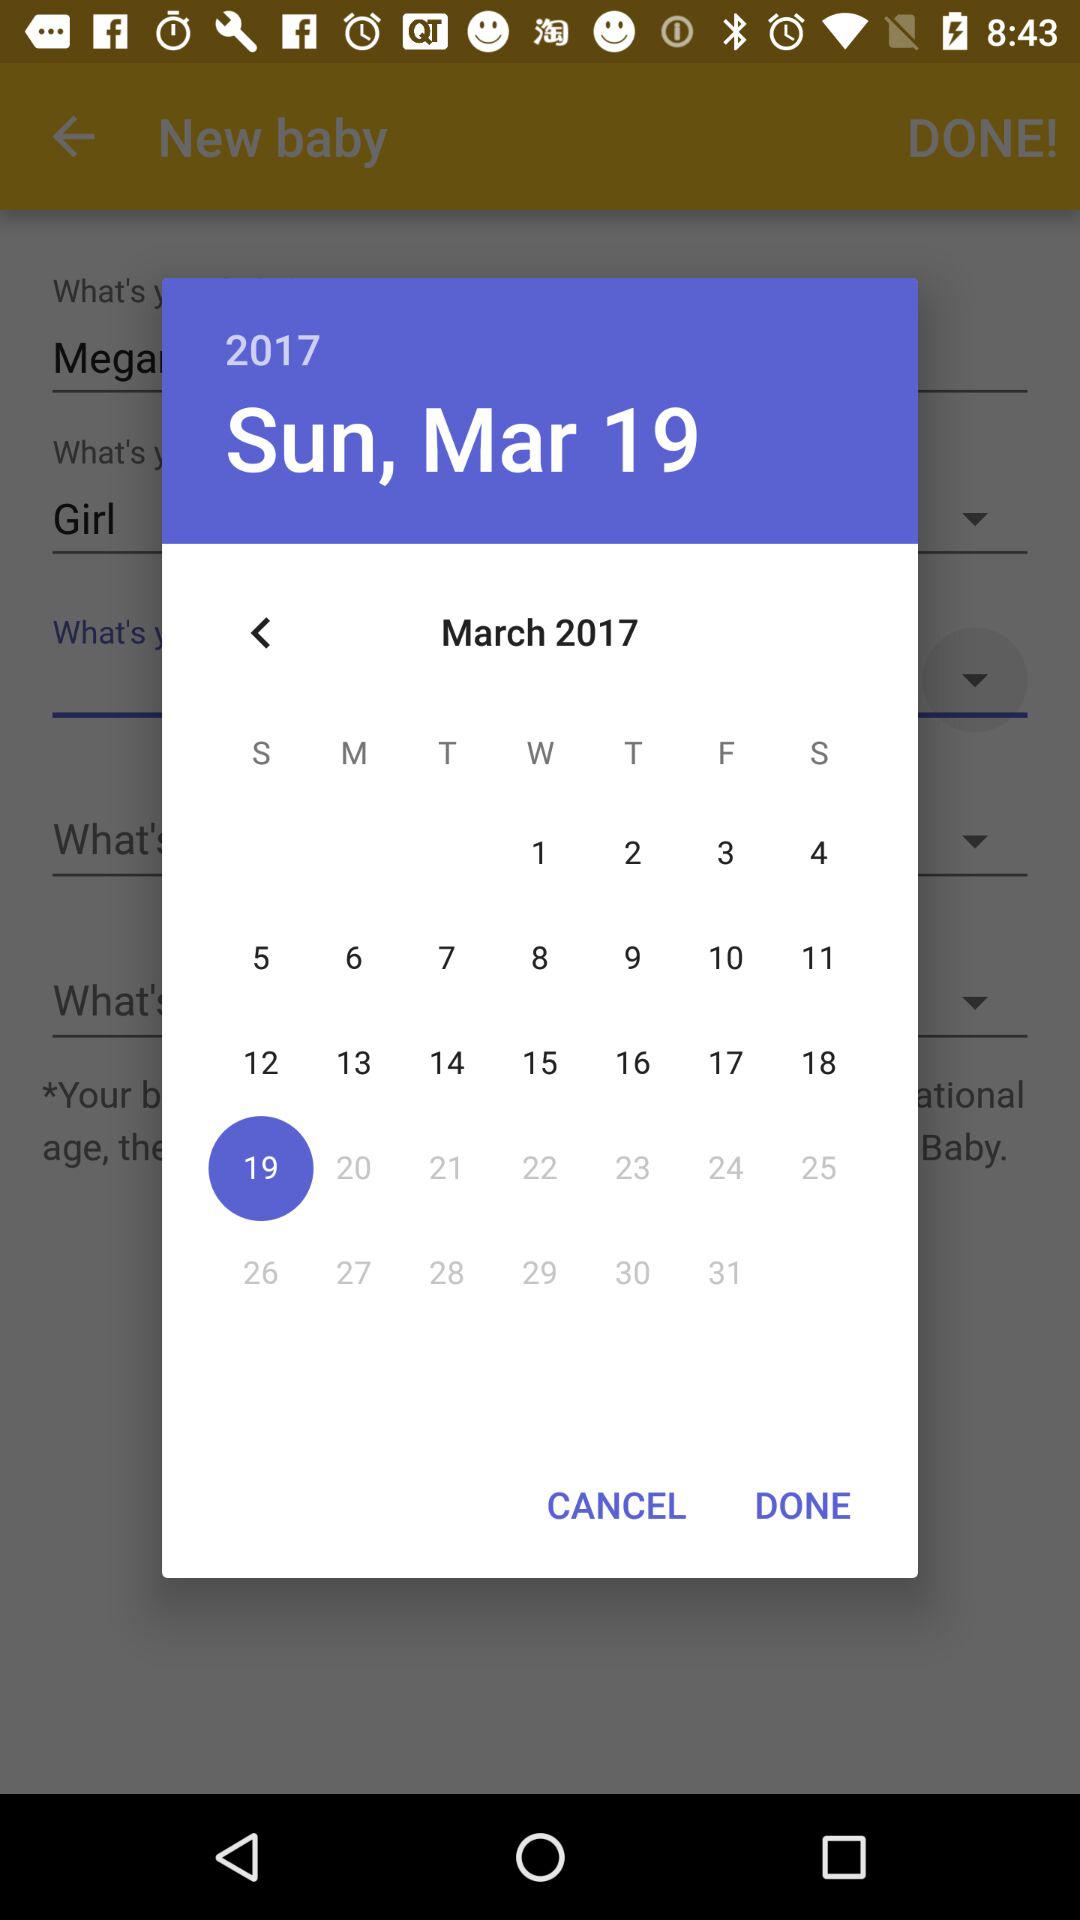 The image size is (1080, 1920). I want to click on open cancel icon, so click(616, 1504).